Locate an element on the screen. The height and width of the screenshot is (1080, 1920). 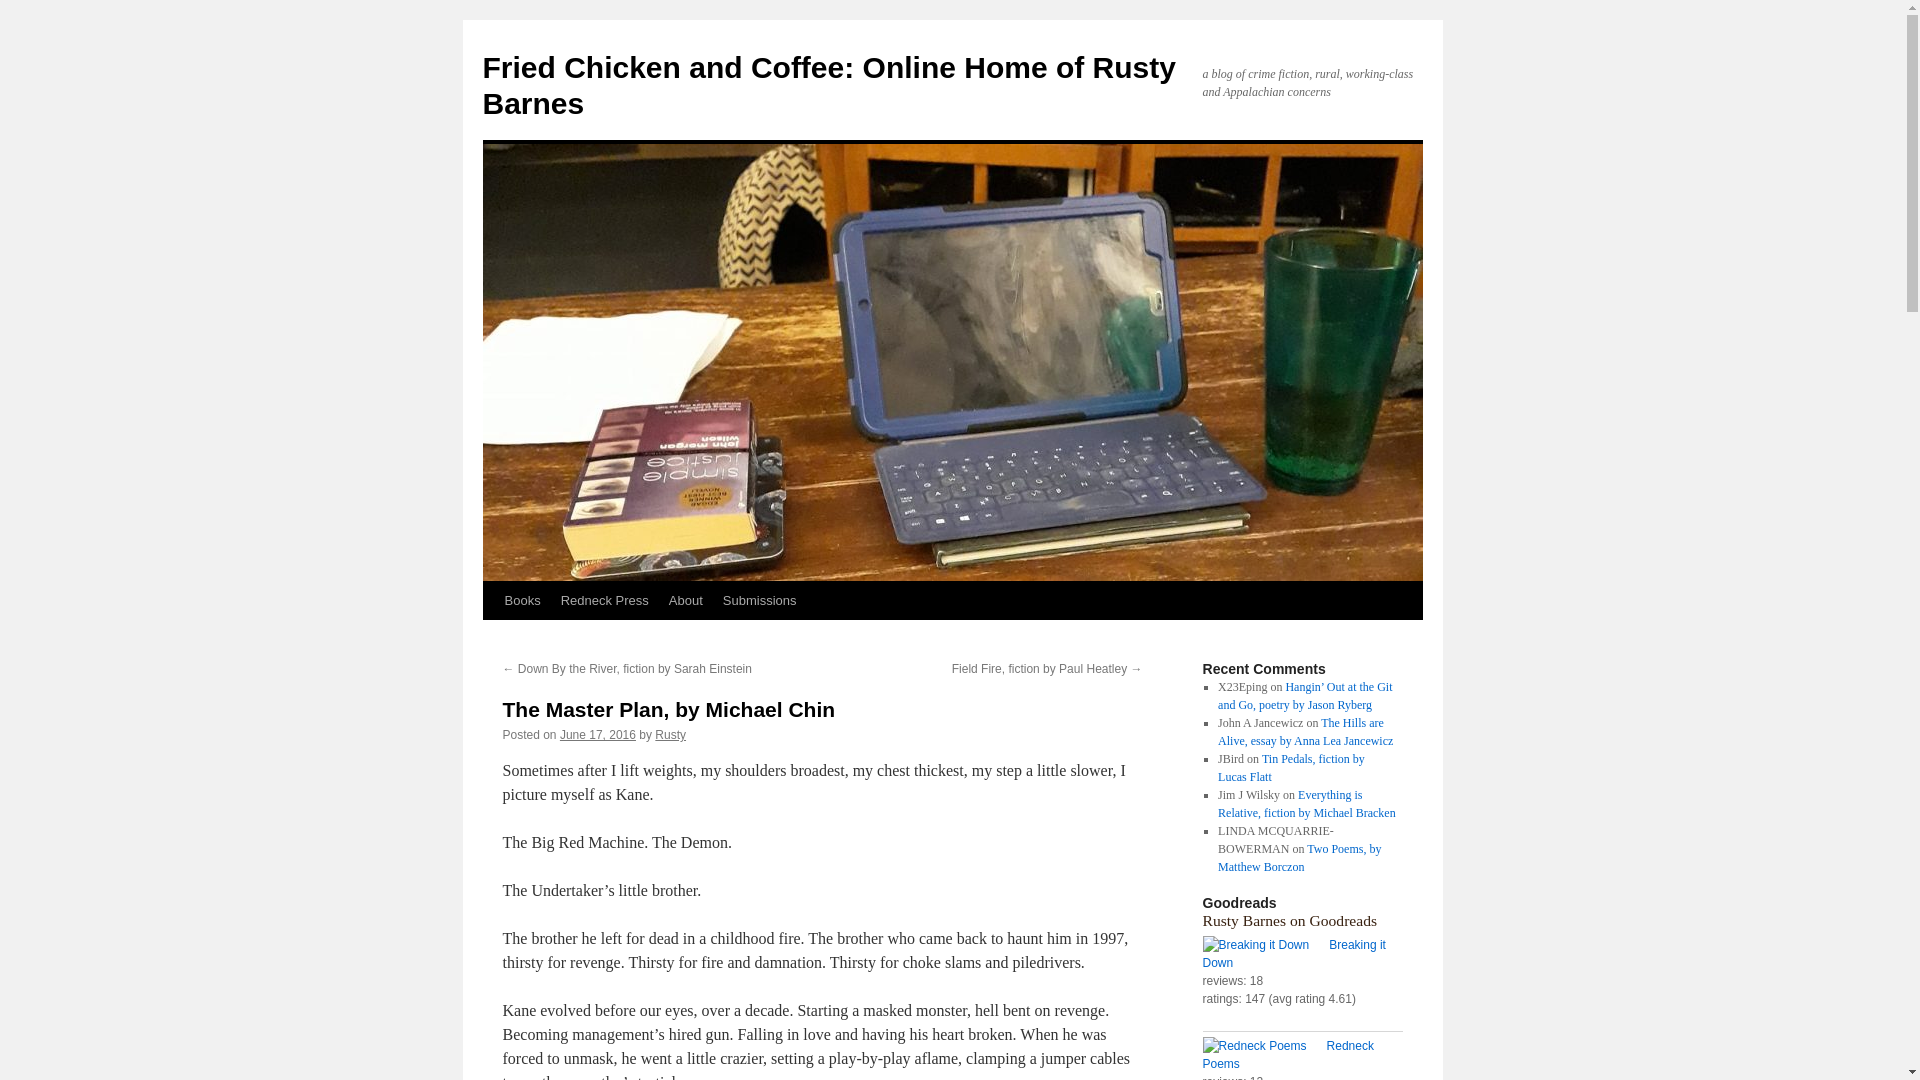
Redneck Press is located at coordinates (604, 600).